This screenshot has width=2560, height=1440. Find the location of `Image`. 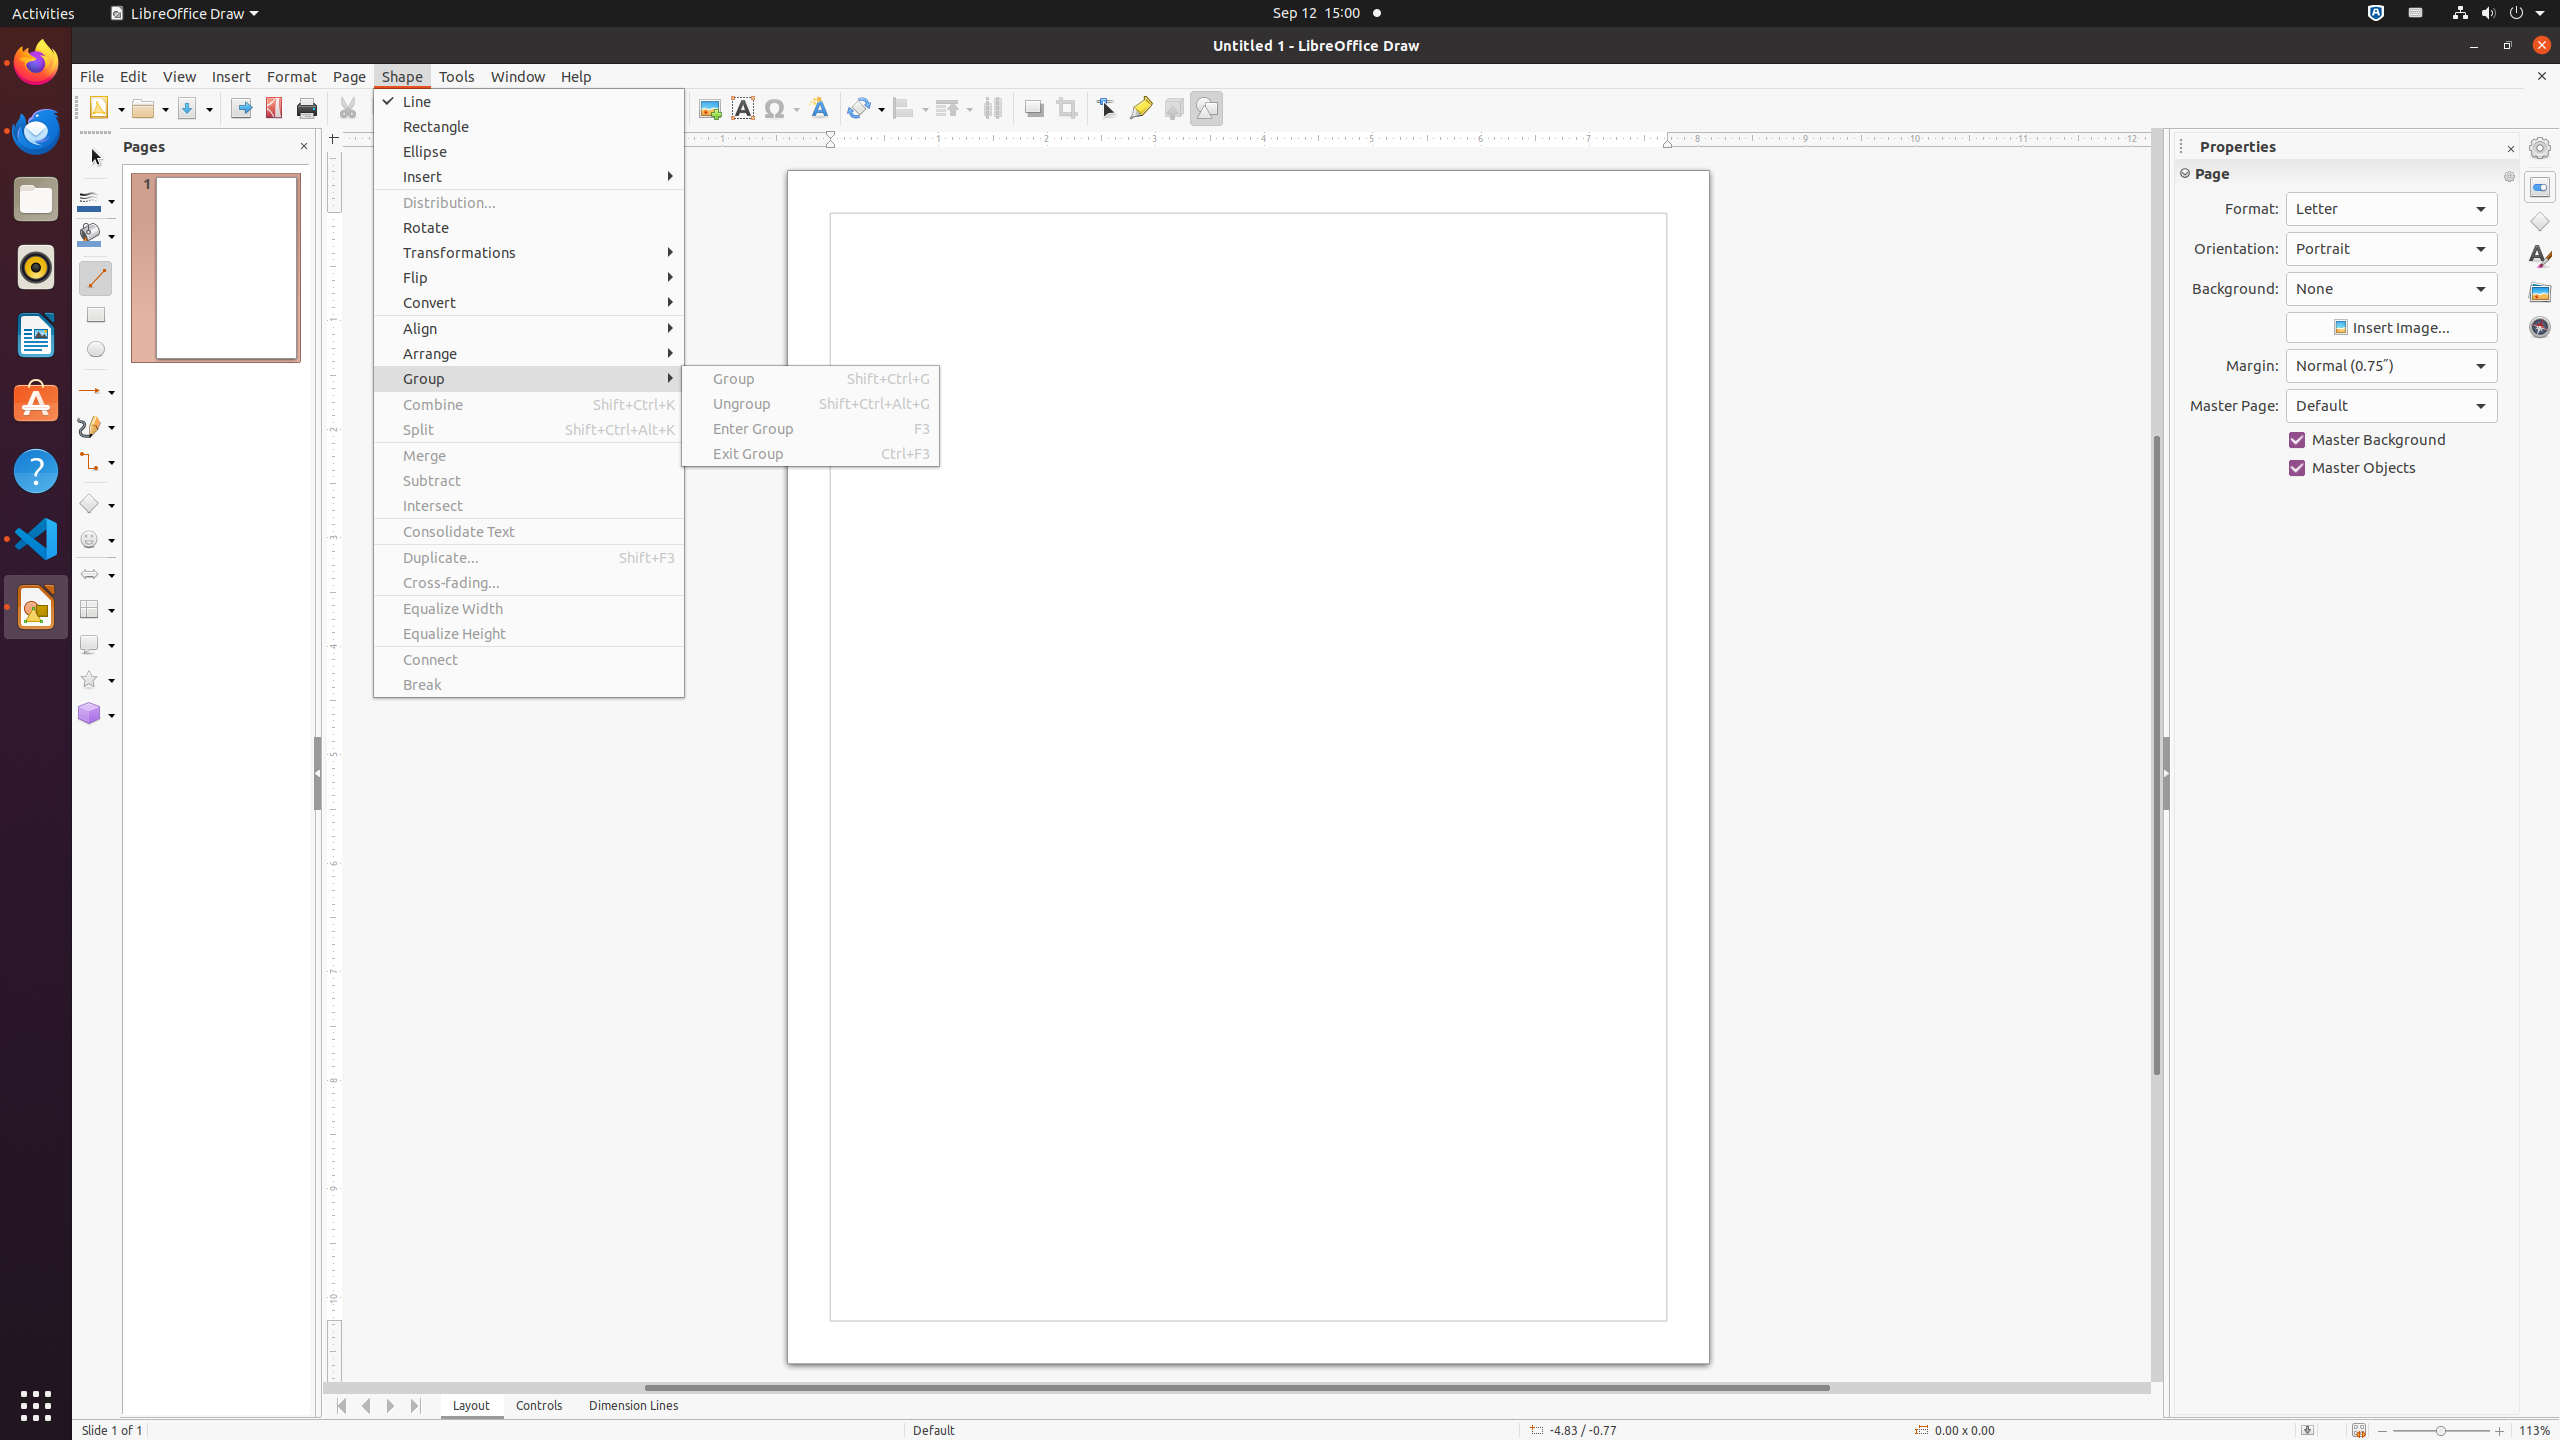

Image is located at coordinates (710, 108).